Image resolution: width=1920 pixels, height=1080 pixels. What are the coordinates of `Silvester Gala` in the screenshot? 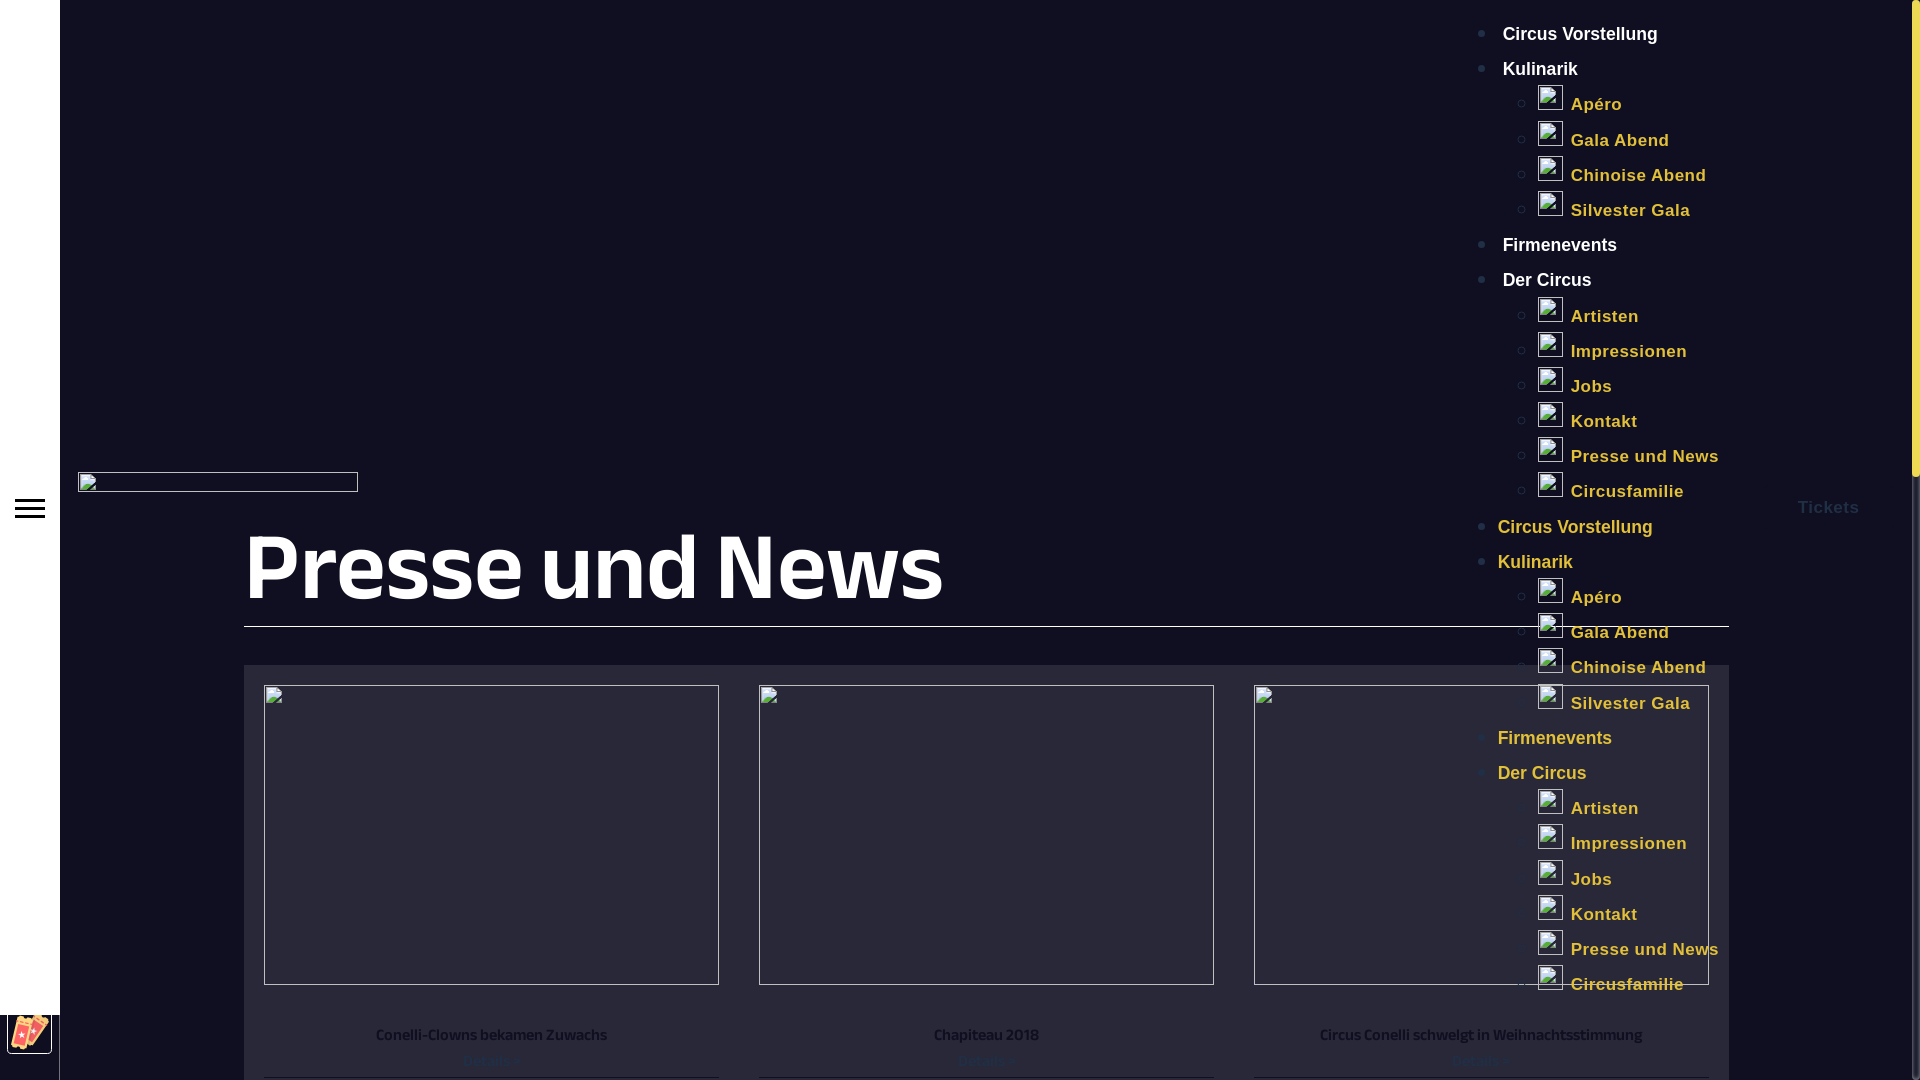 It's located at (1614, 704).